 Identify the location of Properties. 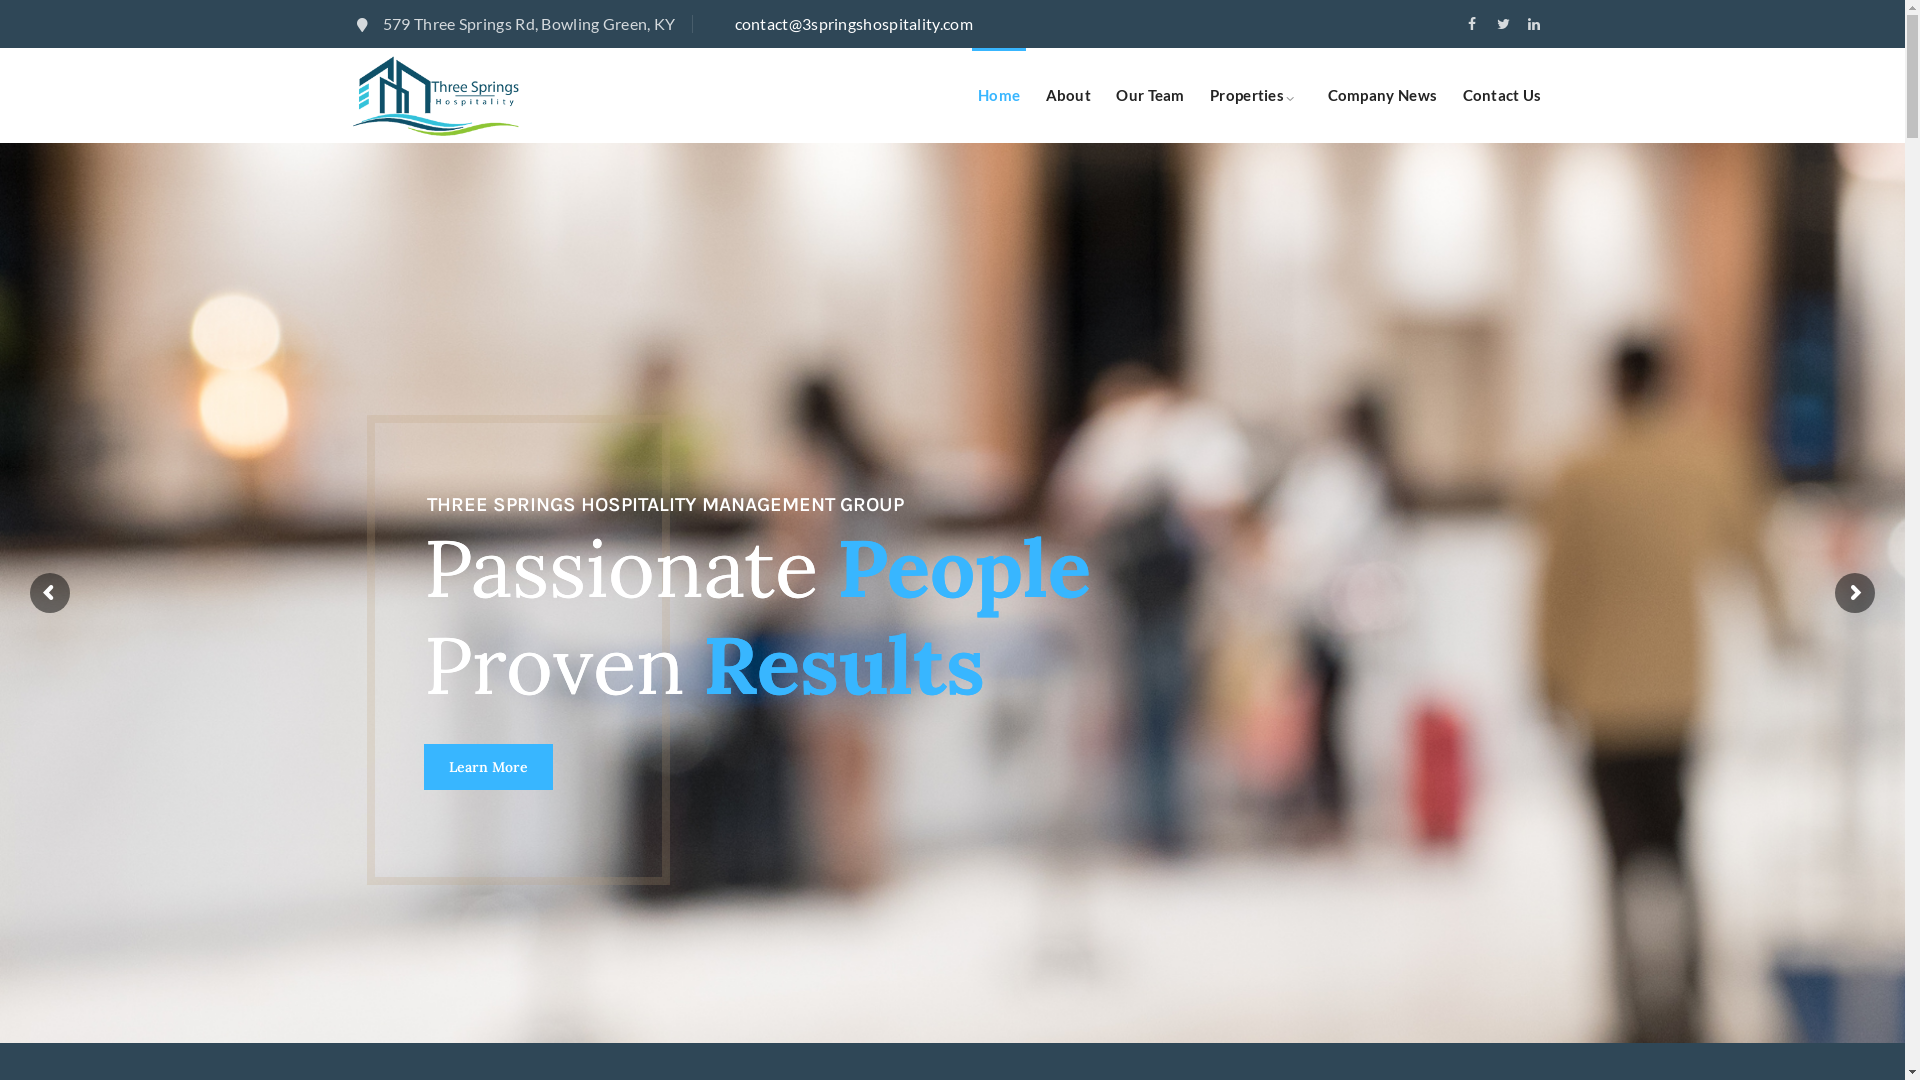
(1247, 96).